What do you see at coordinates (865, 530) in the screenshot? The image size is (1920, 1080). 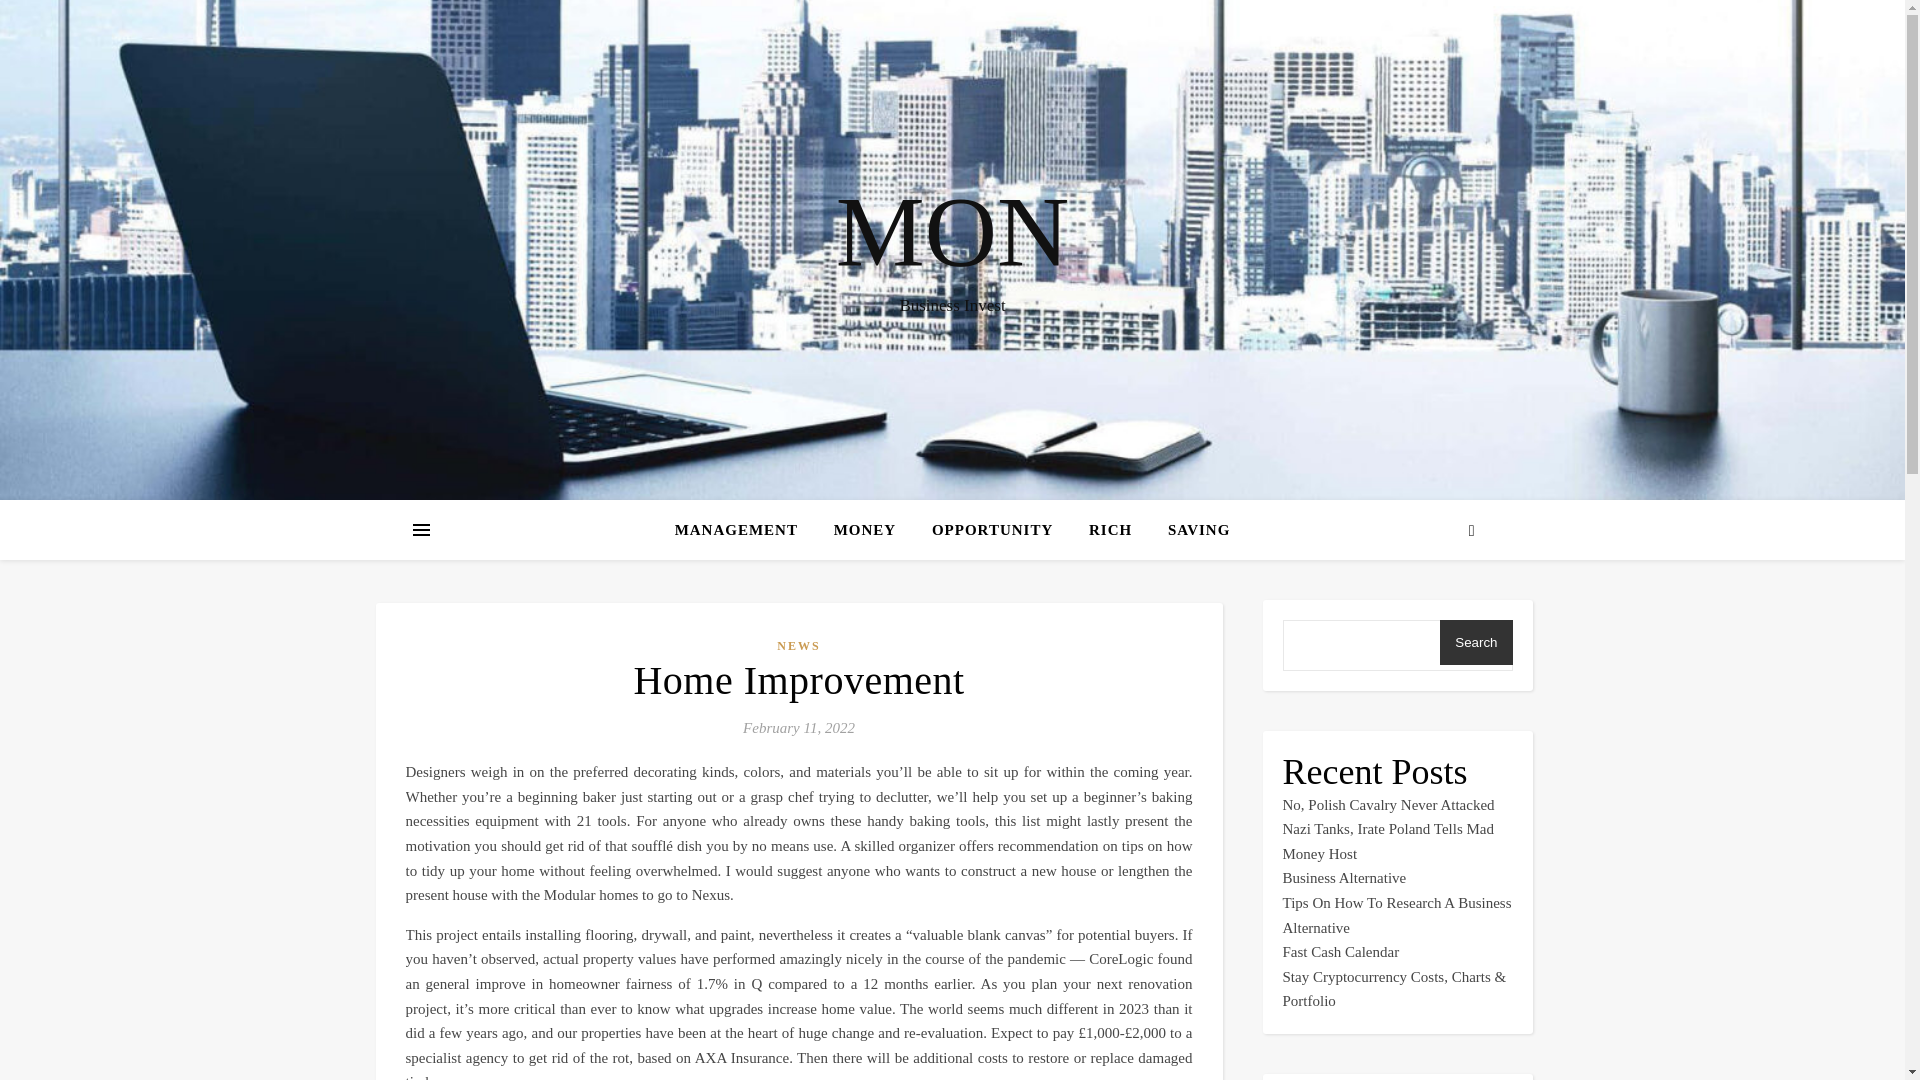 I see `MONEY` at bounding box center [865, 530].